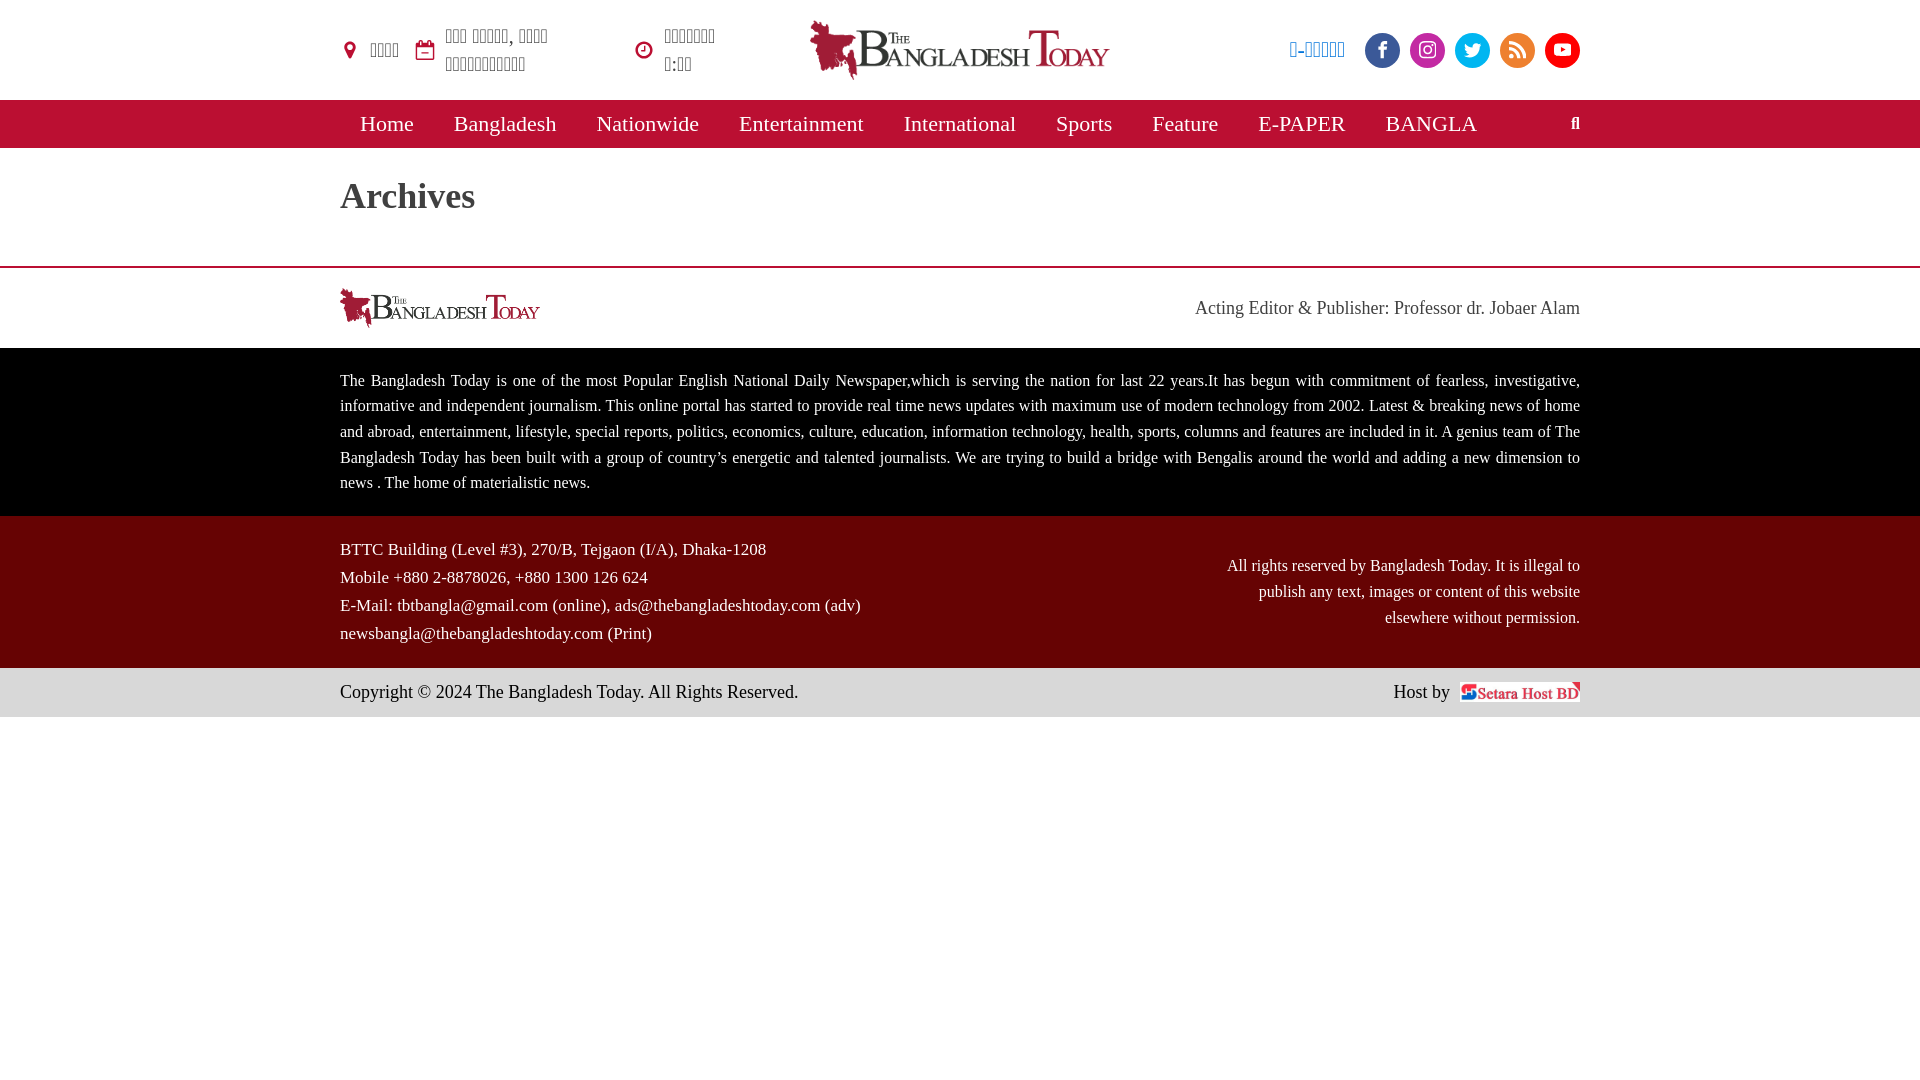 This screenshot has height=1080, width=1920. Describe the element at coordinates (960, 124) in the screenshot. I see `International` at that location.